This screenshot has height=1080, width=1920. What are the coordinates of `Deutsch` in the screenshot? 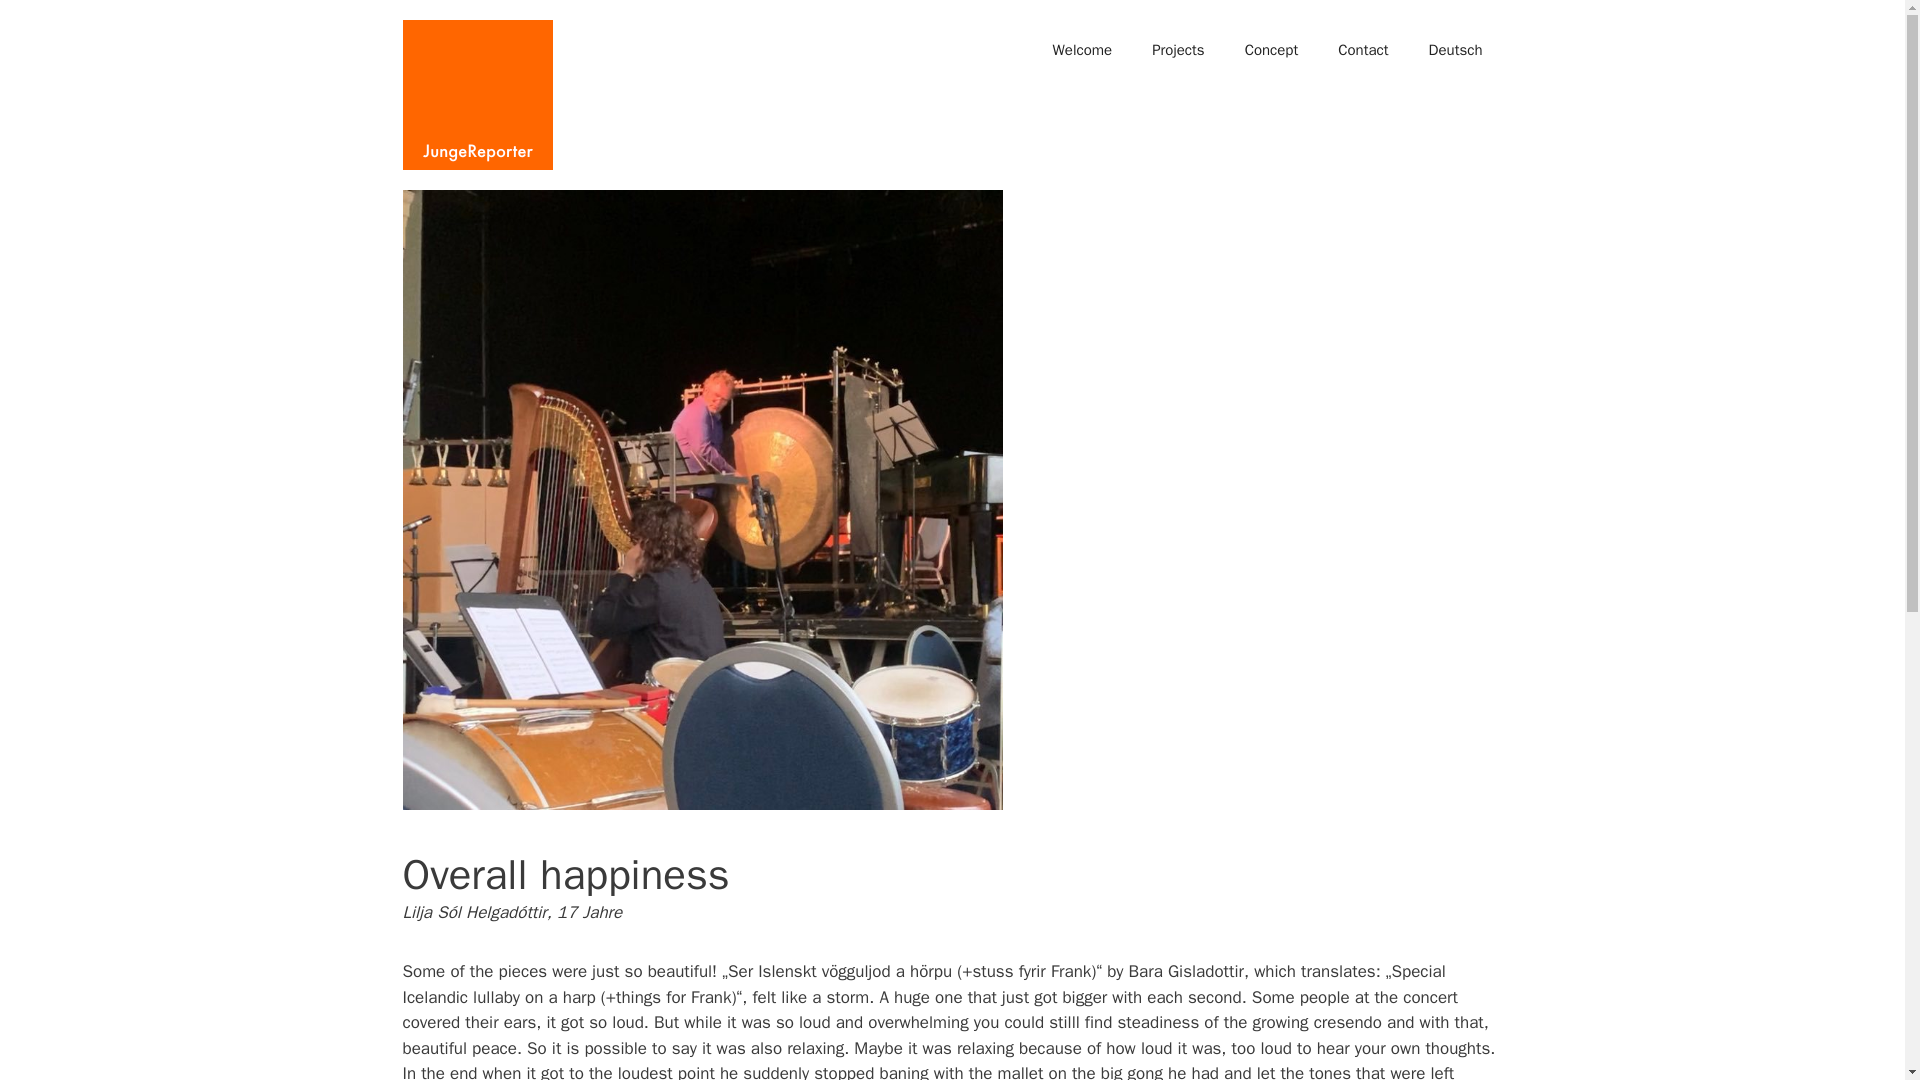 It's located at (1456, 50).